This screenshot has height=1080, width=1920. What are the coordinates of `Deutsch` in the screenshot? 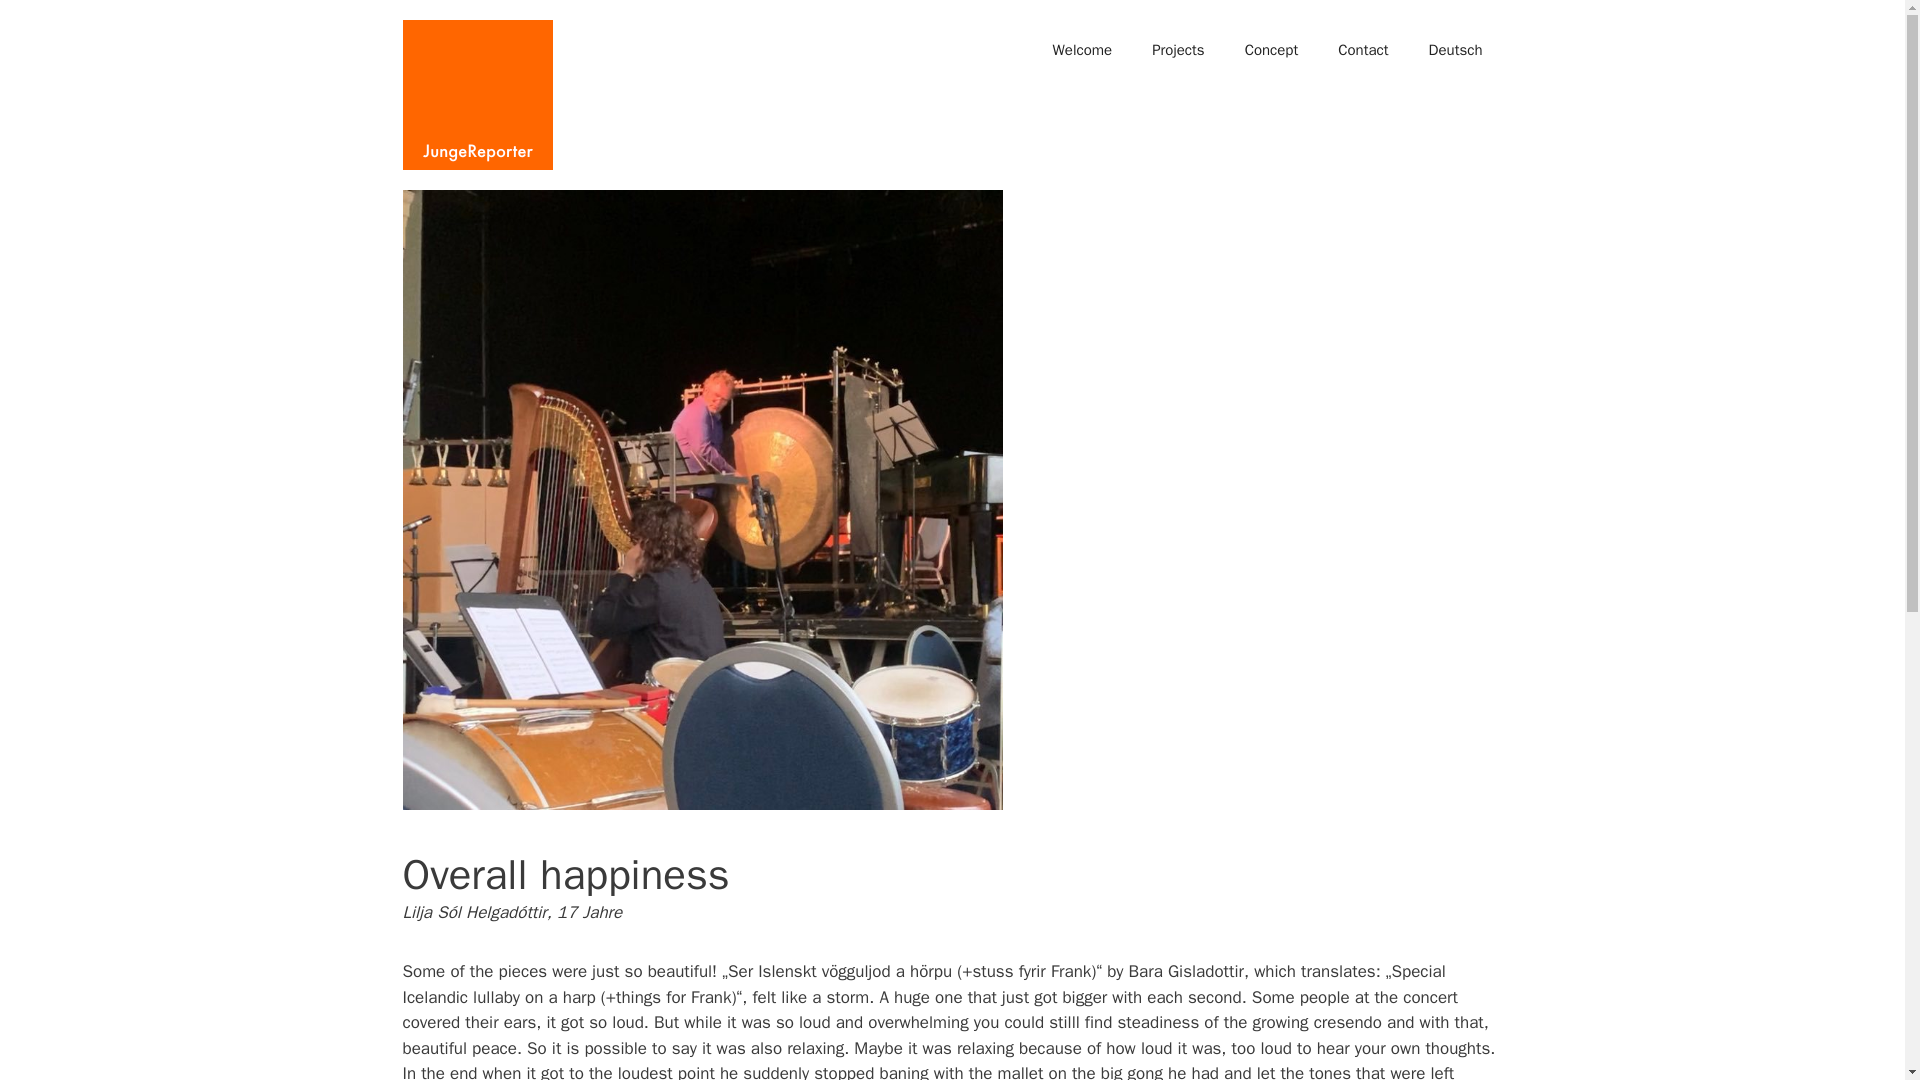 It's located at (1456, 50).